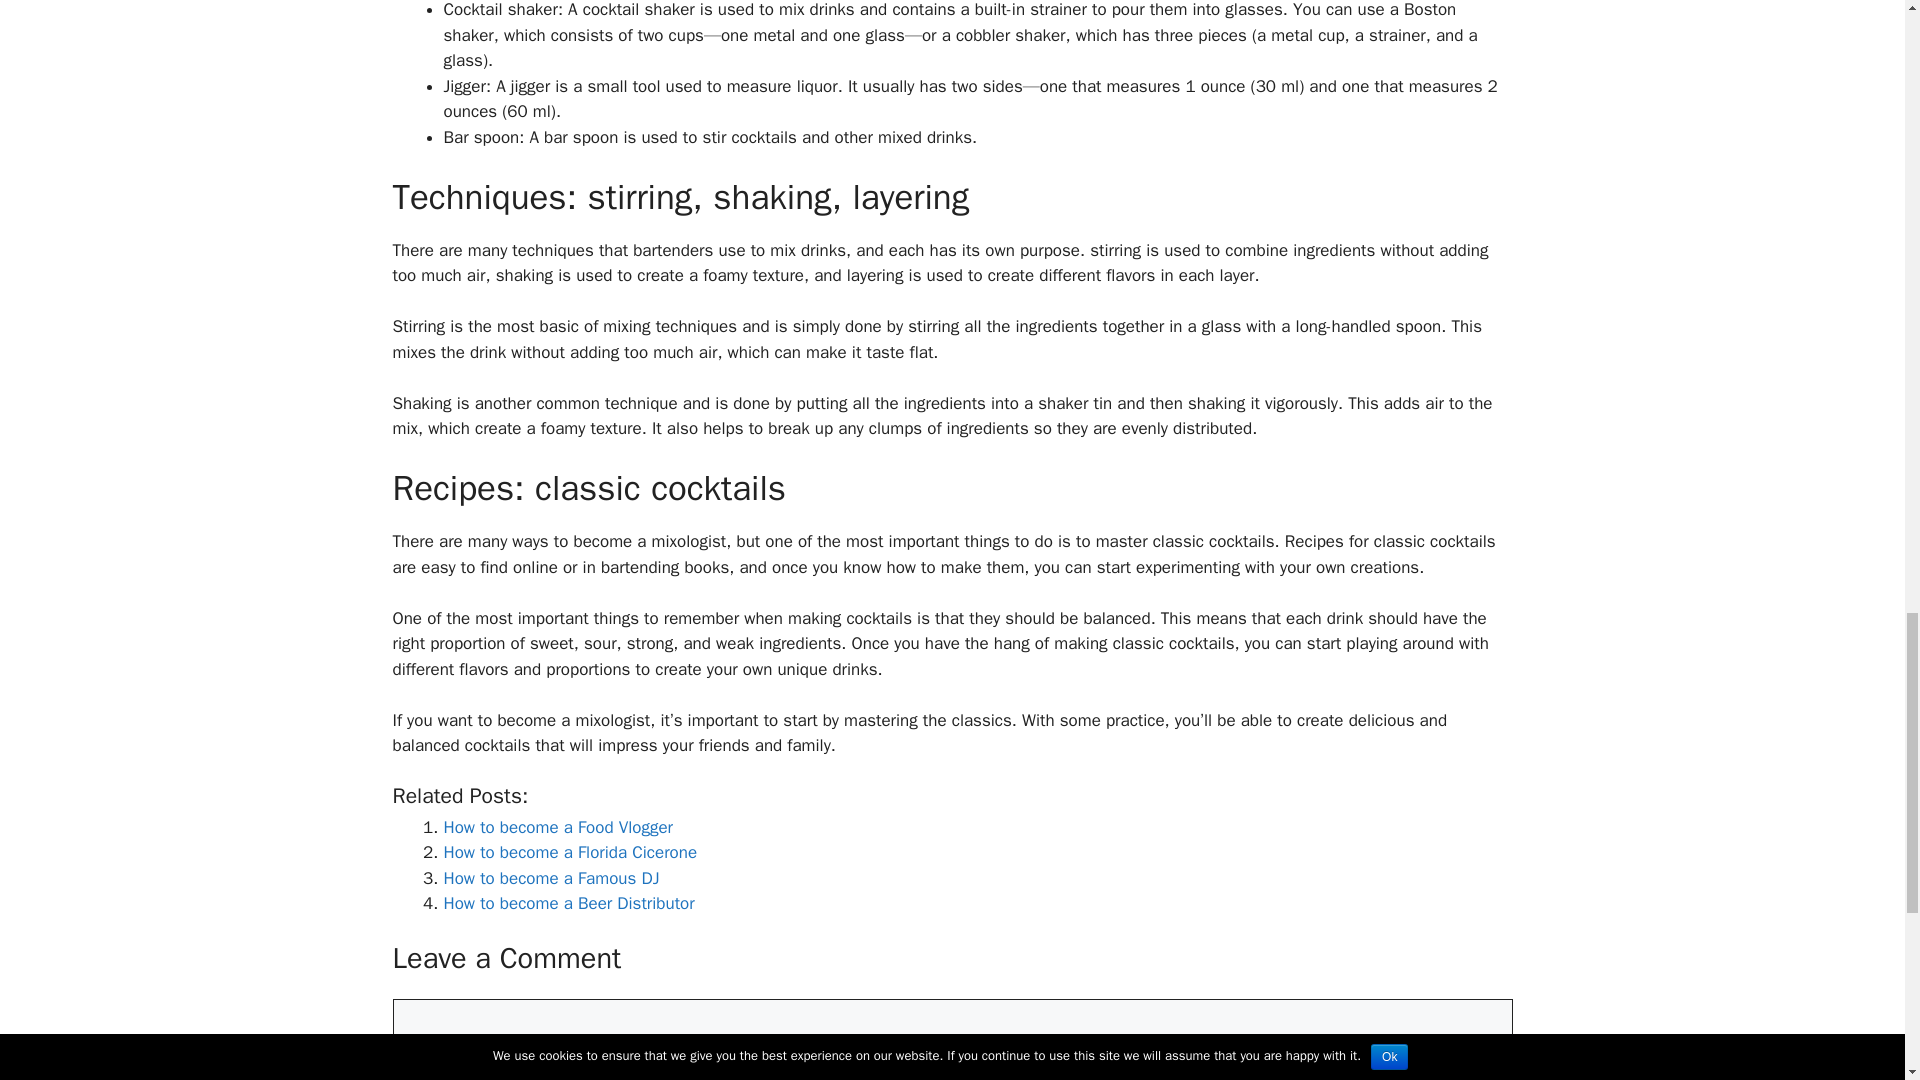 Image resolution: width=1920 pixels, height=1080 pixels. What do you see at coordinates (558, 827) in the screenshot?
I see `How to become a Food Vlogger` at bounding box center [558, 827].